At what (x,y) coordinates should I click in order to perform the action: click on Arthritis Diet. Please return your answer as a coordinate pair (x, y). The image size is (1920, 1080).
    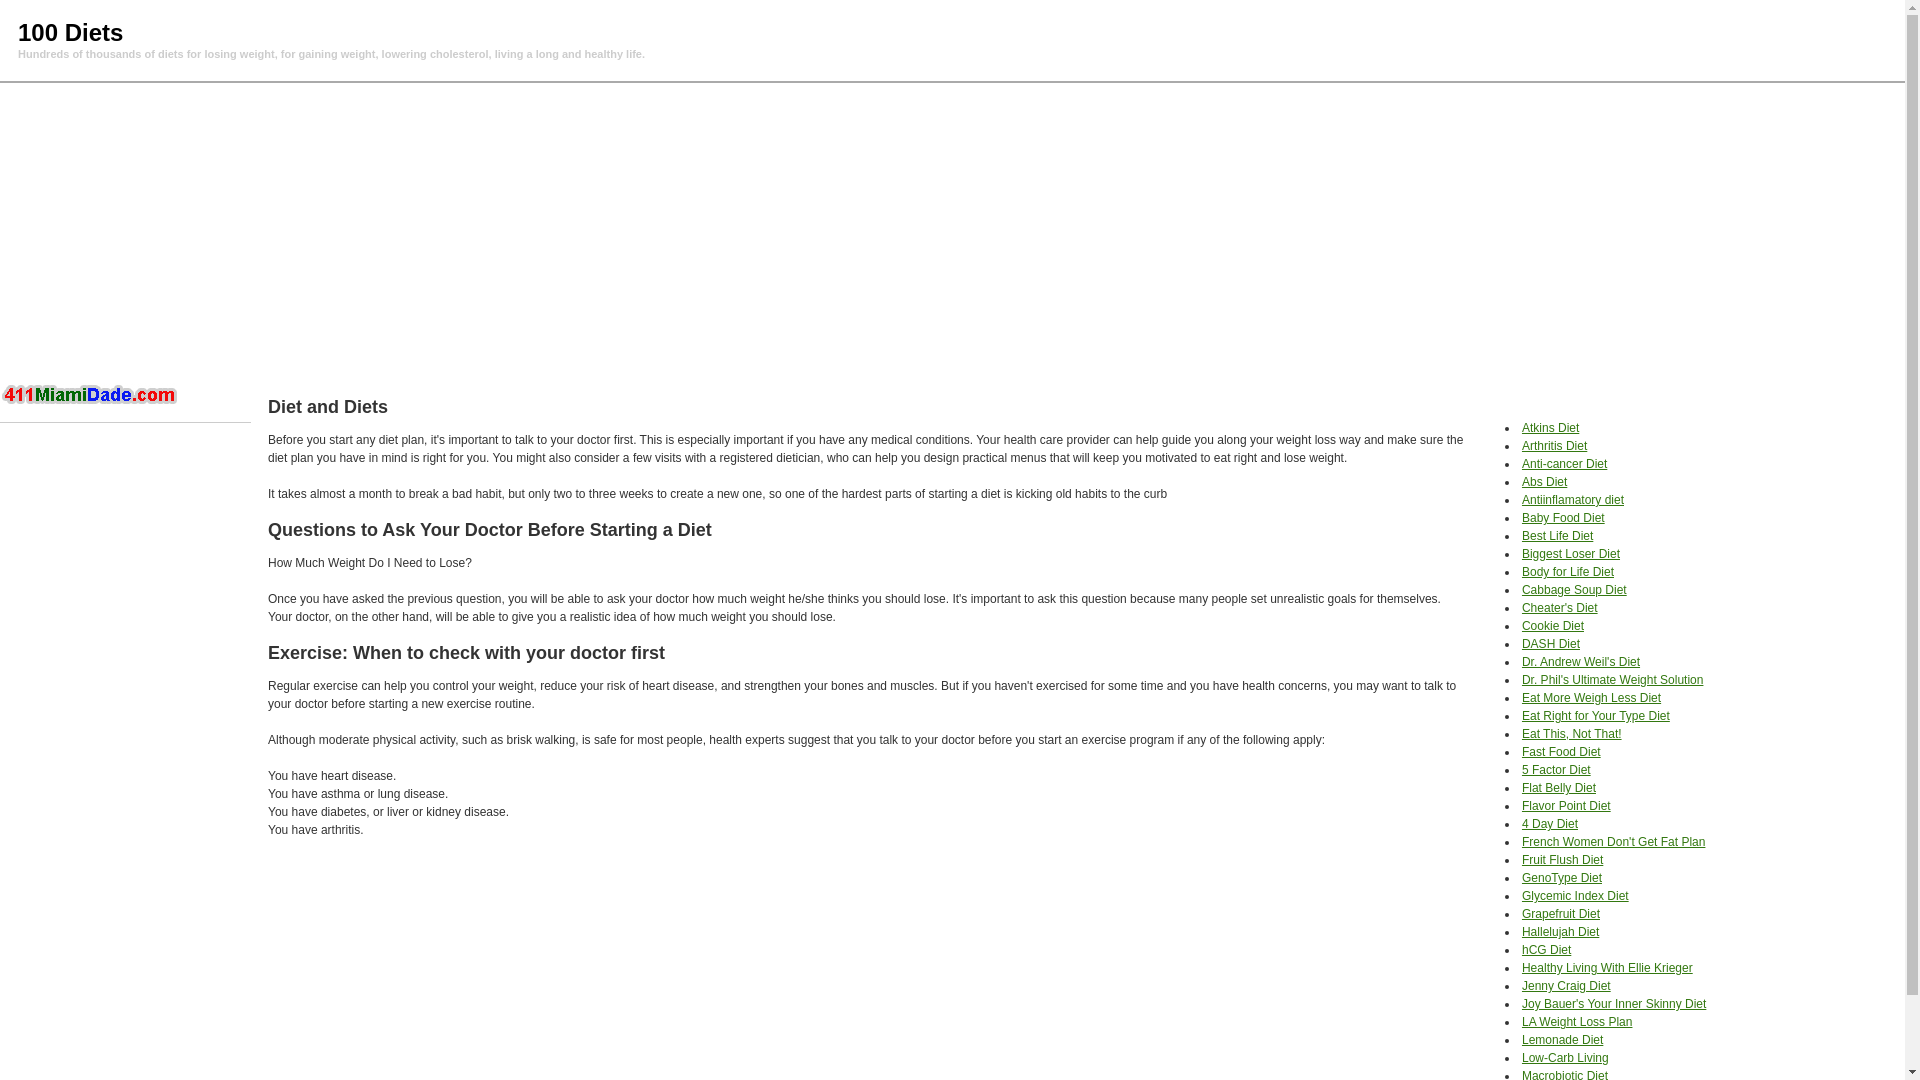
    Looking at the image, I should click on (1554, 446).